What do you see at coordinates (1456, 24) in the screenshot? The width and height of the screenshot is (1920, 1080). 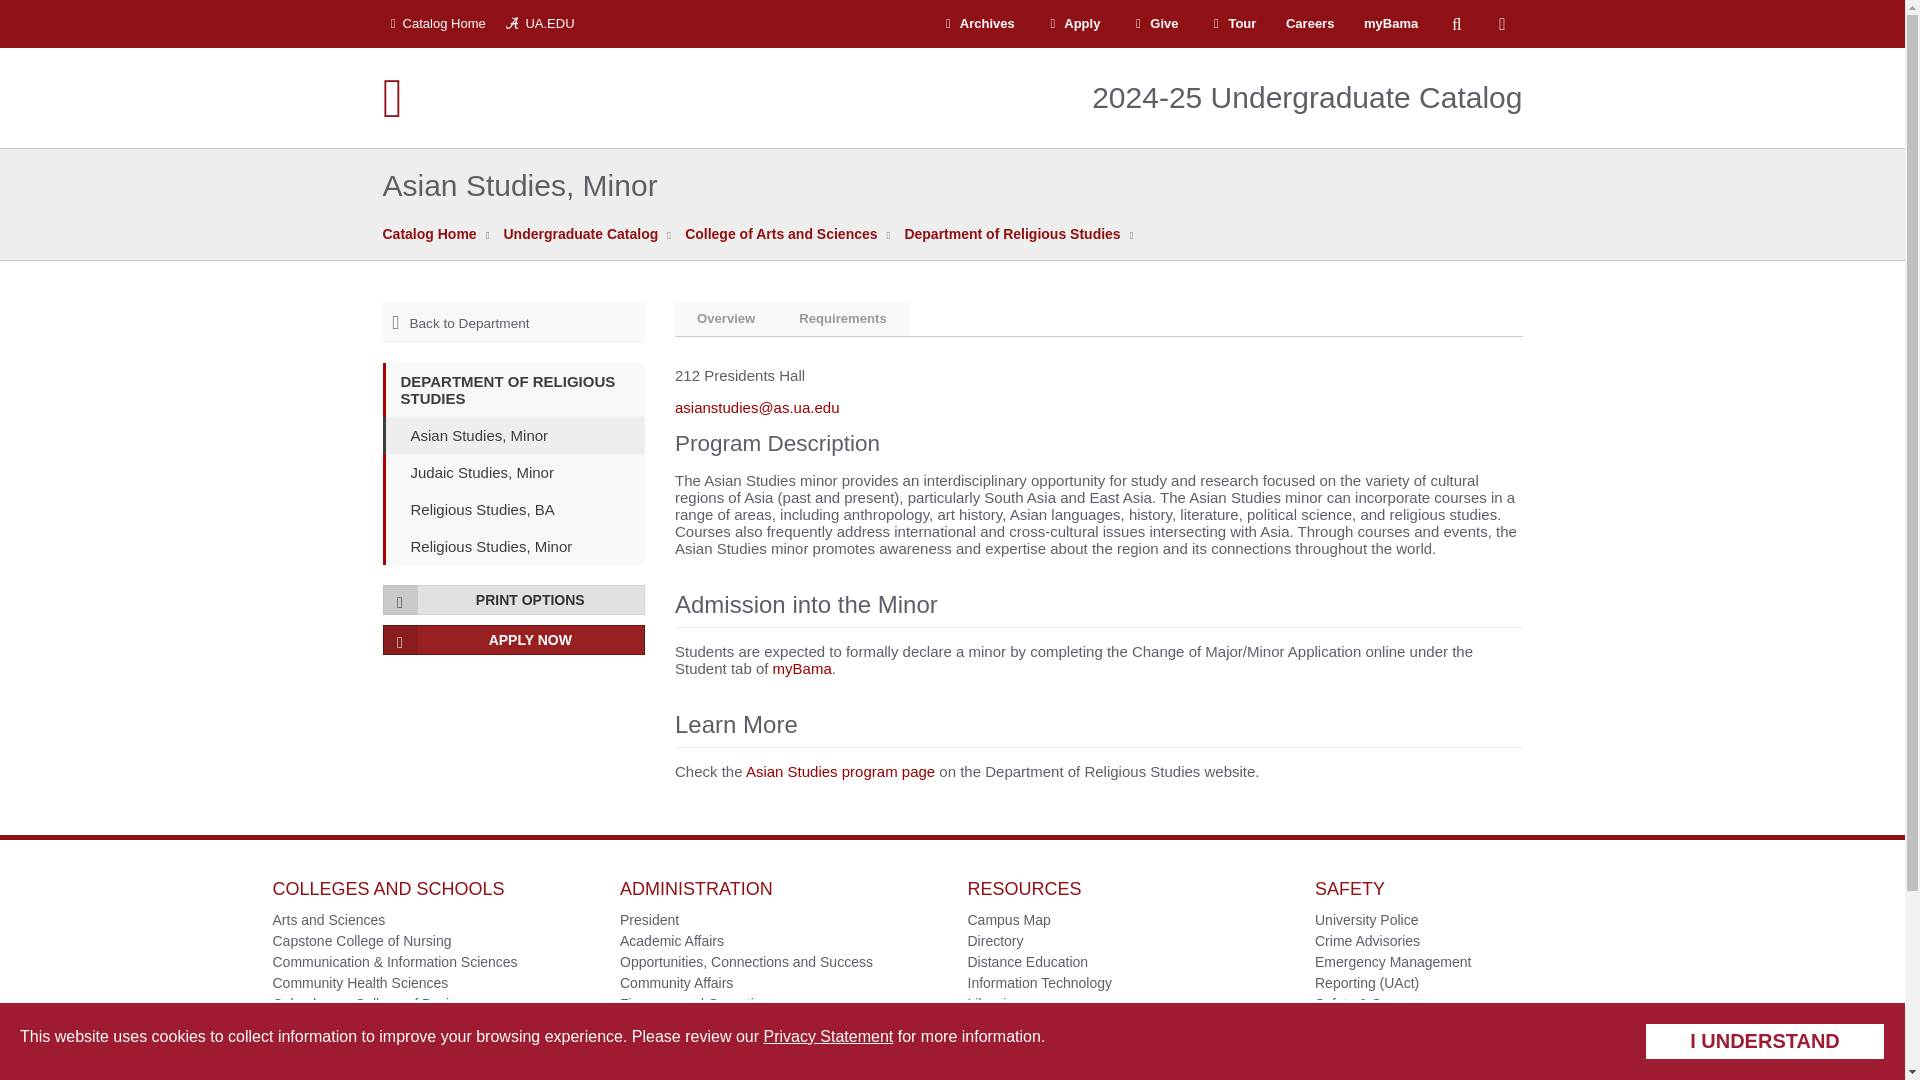 I see `Search` at bounding box center [1456, 24].